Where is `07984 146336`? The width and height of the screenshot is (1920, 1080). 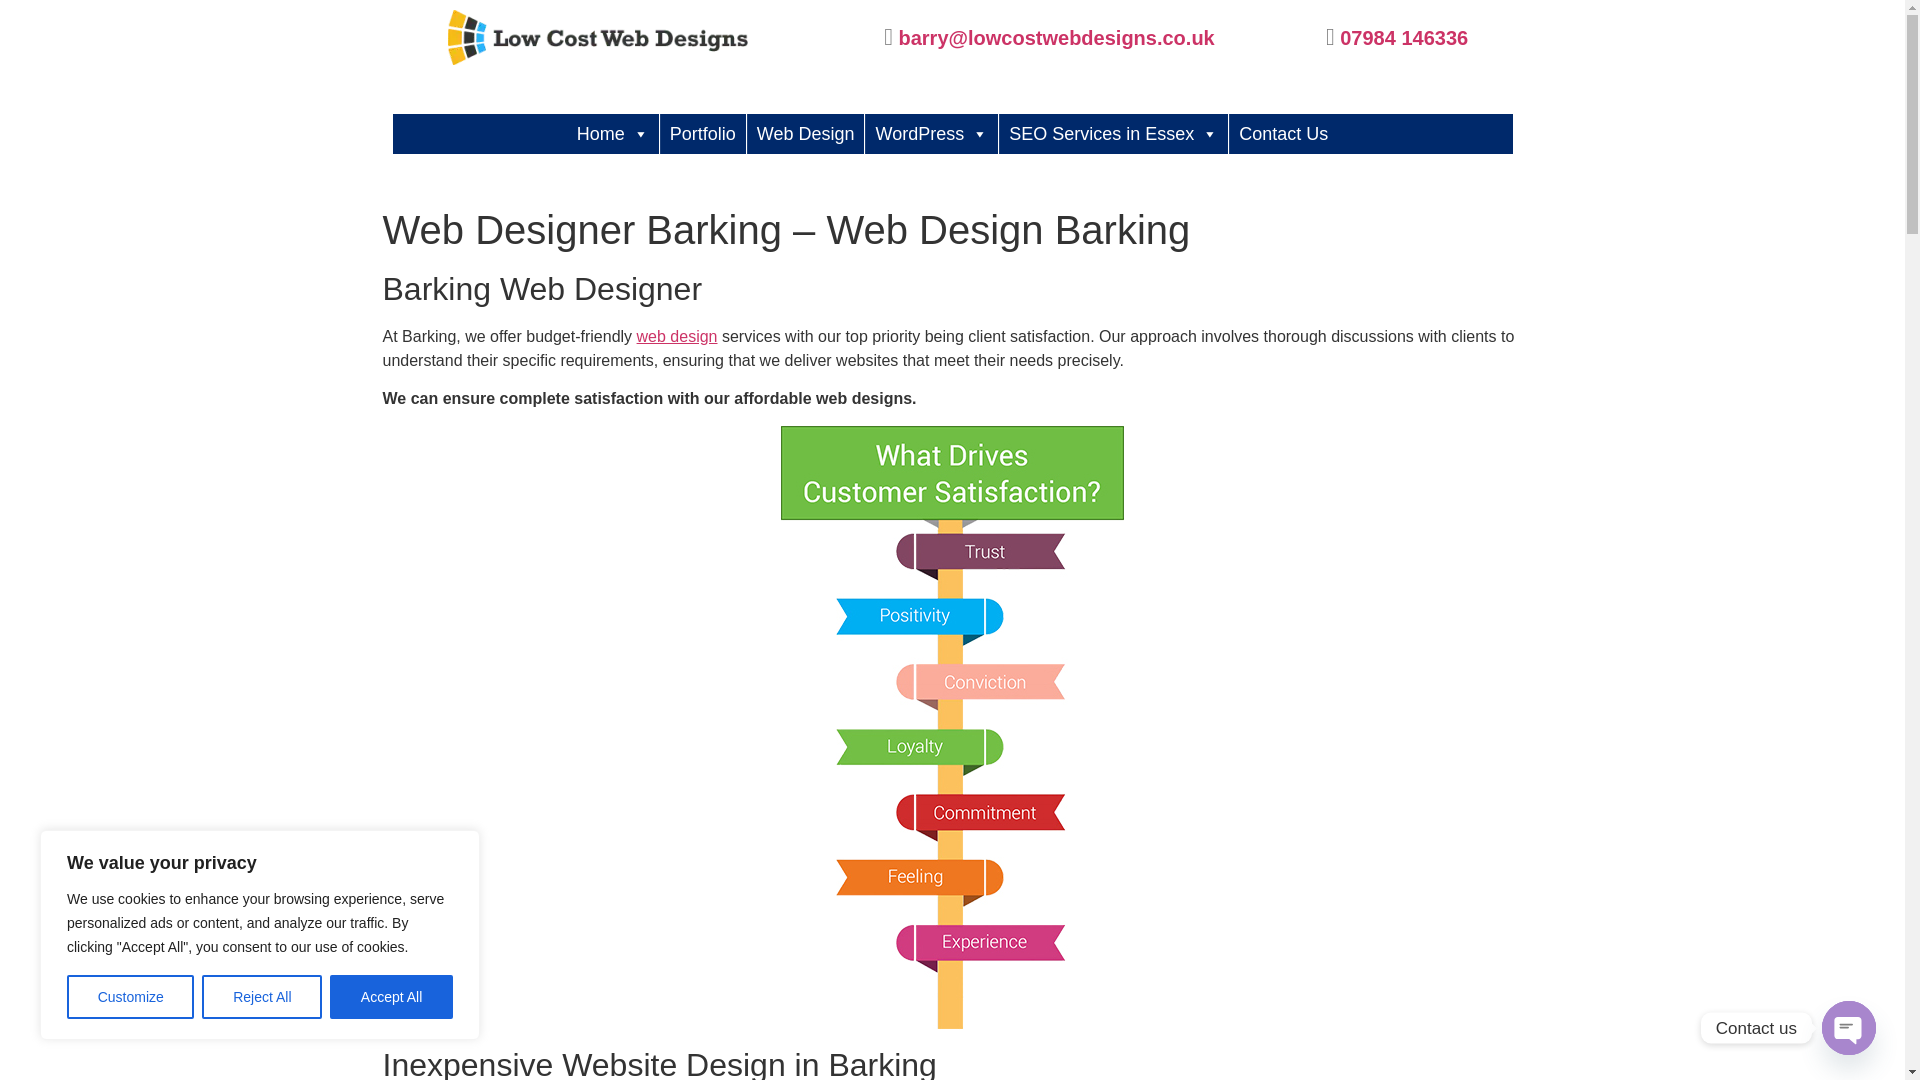 07984 146336 is located at coordinates (1404, 36).